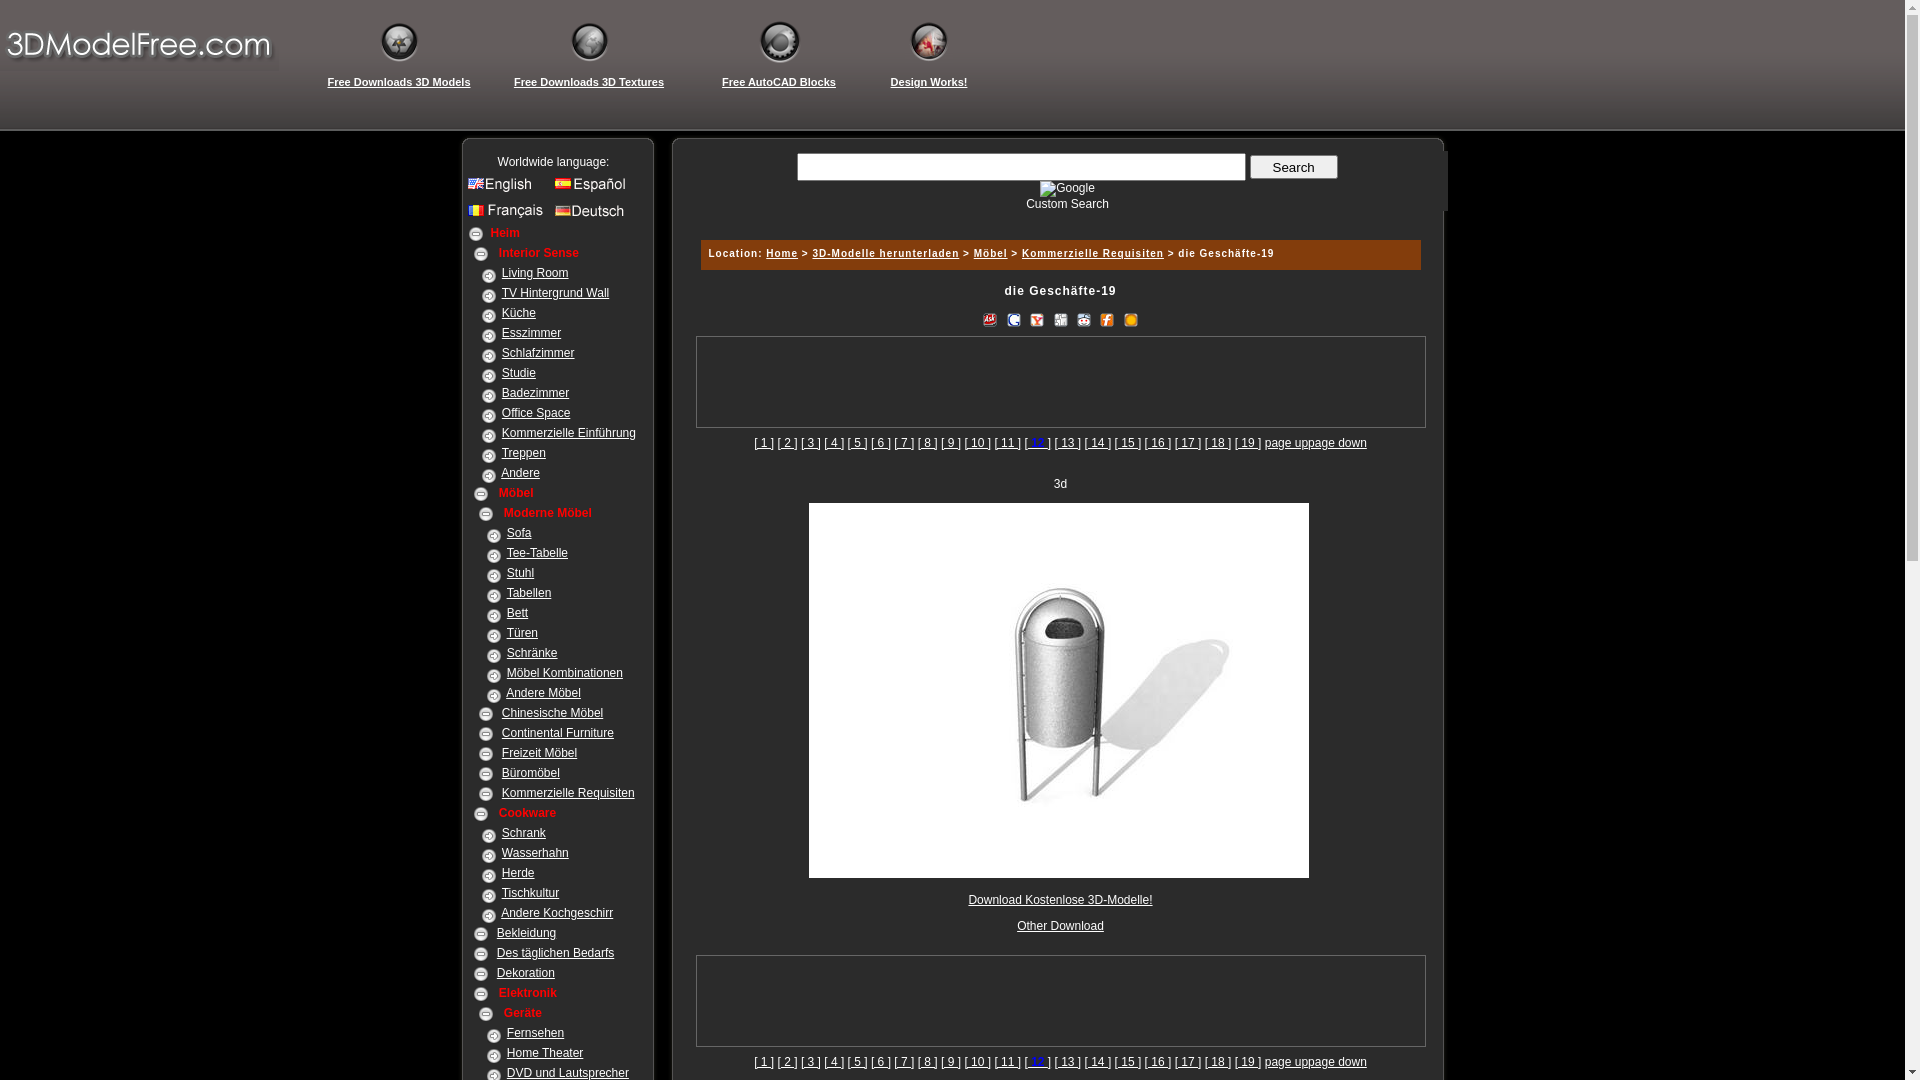 The width and height of the screenshot is (1920, 1080). Describe the element at coordinates (1286, 1062) in the screenshot. I see `page up` at that location.